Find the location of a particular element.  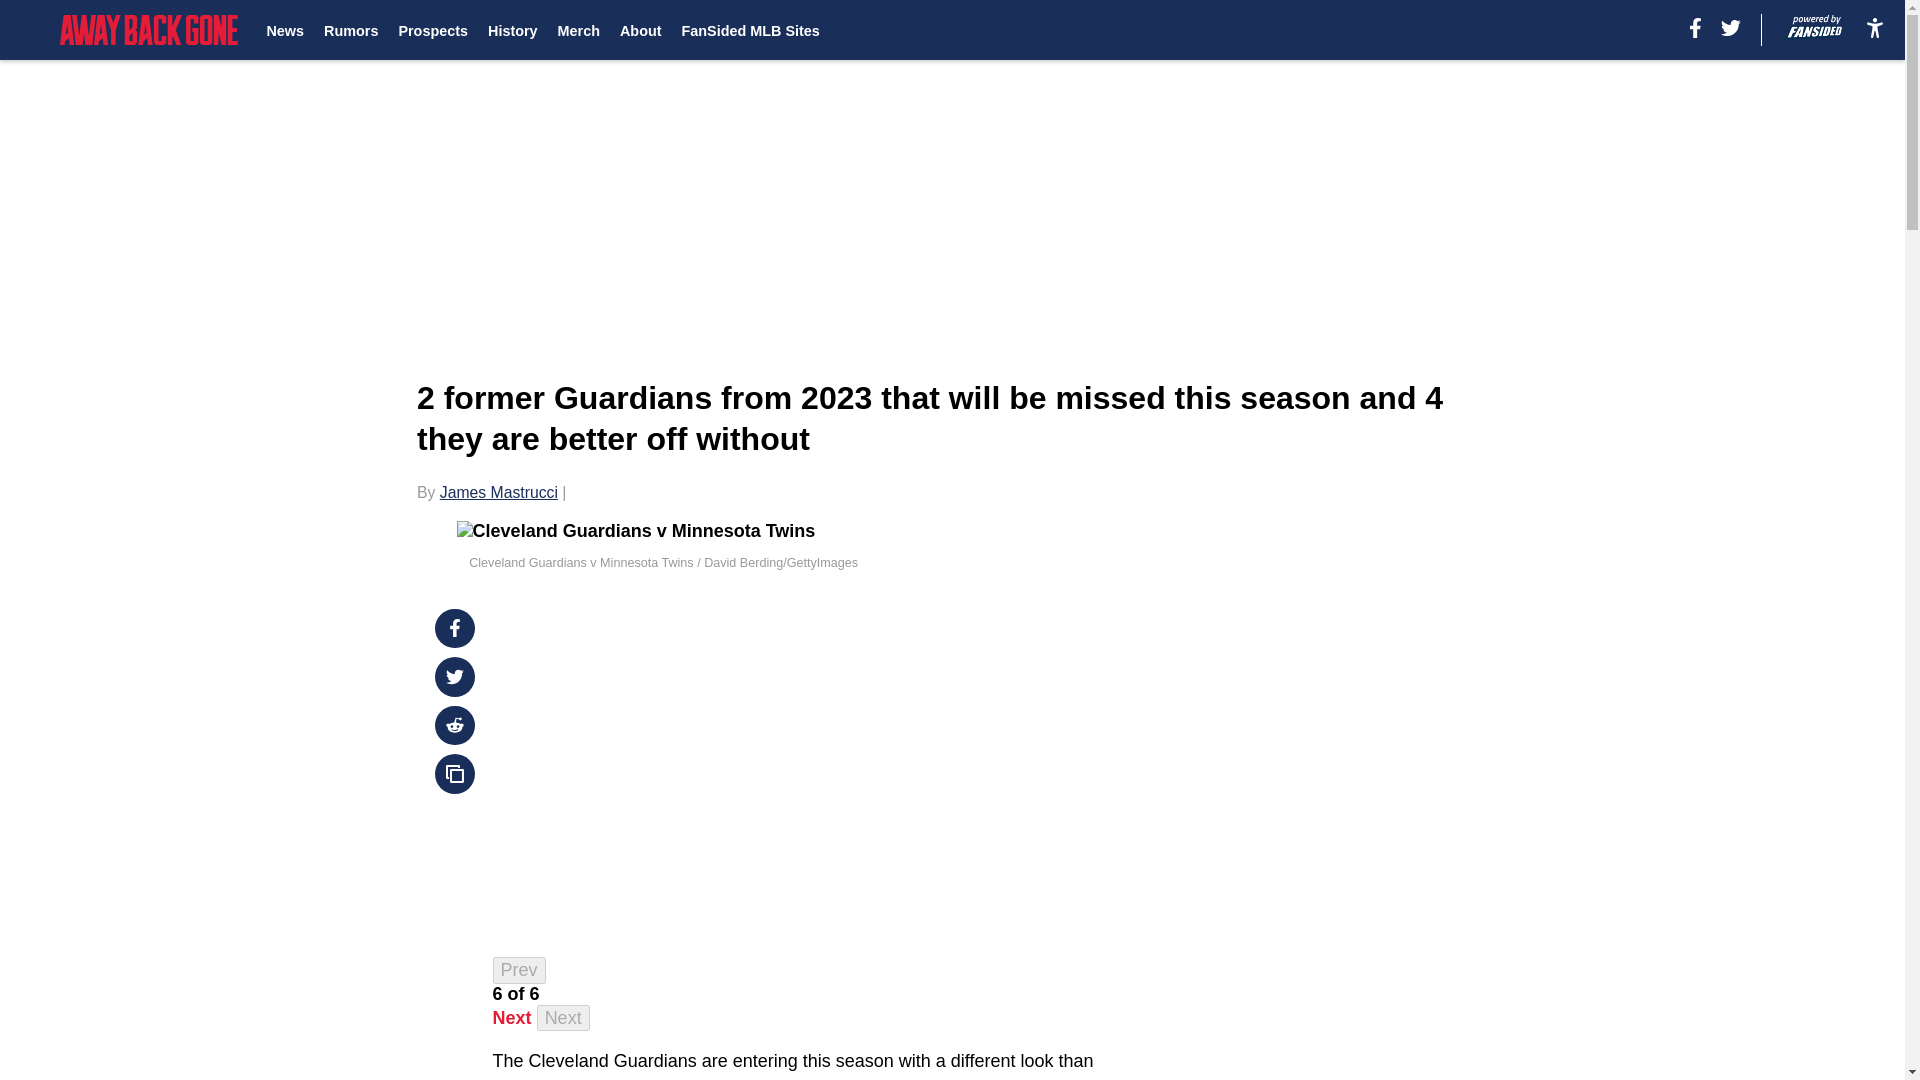

Next is located at coordinates (512, 1018).